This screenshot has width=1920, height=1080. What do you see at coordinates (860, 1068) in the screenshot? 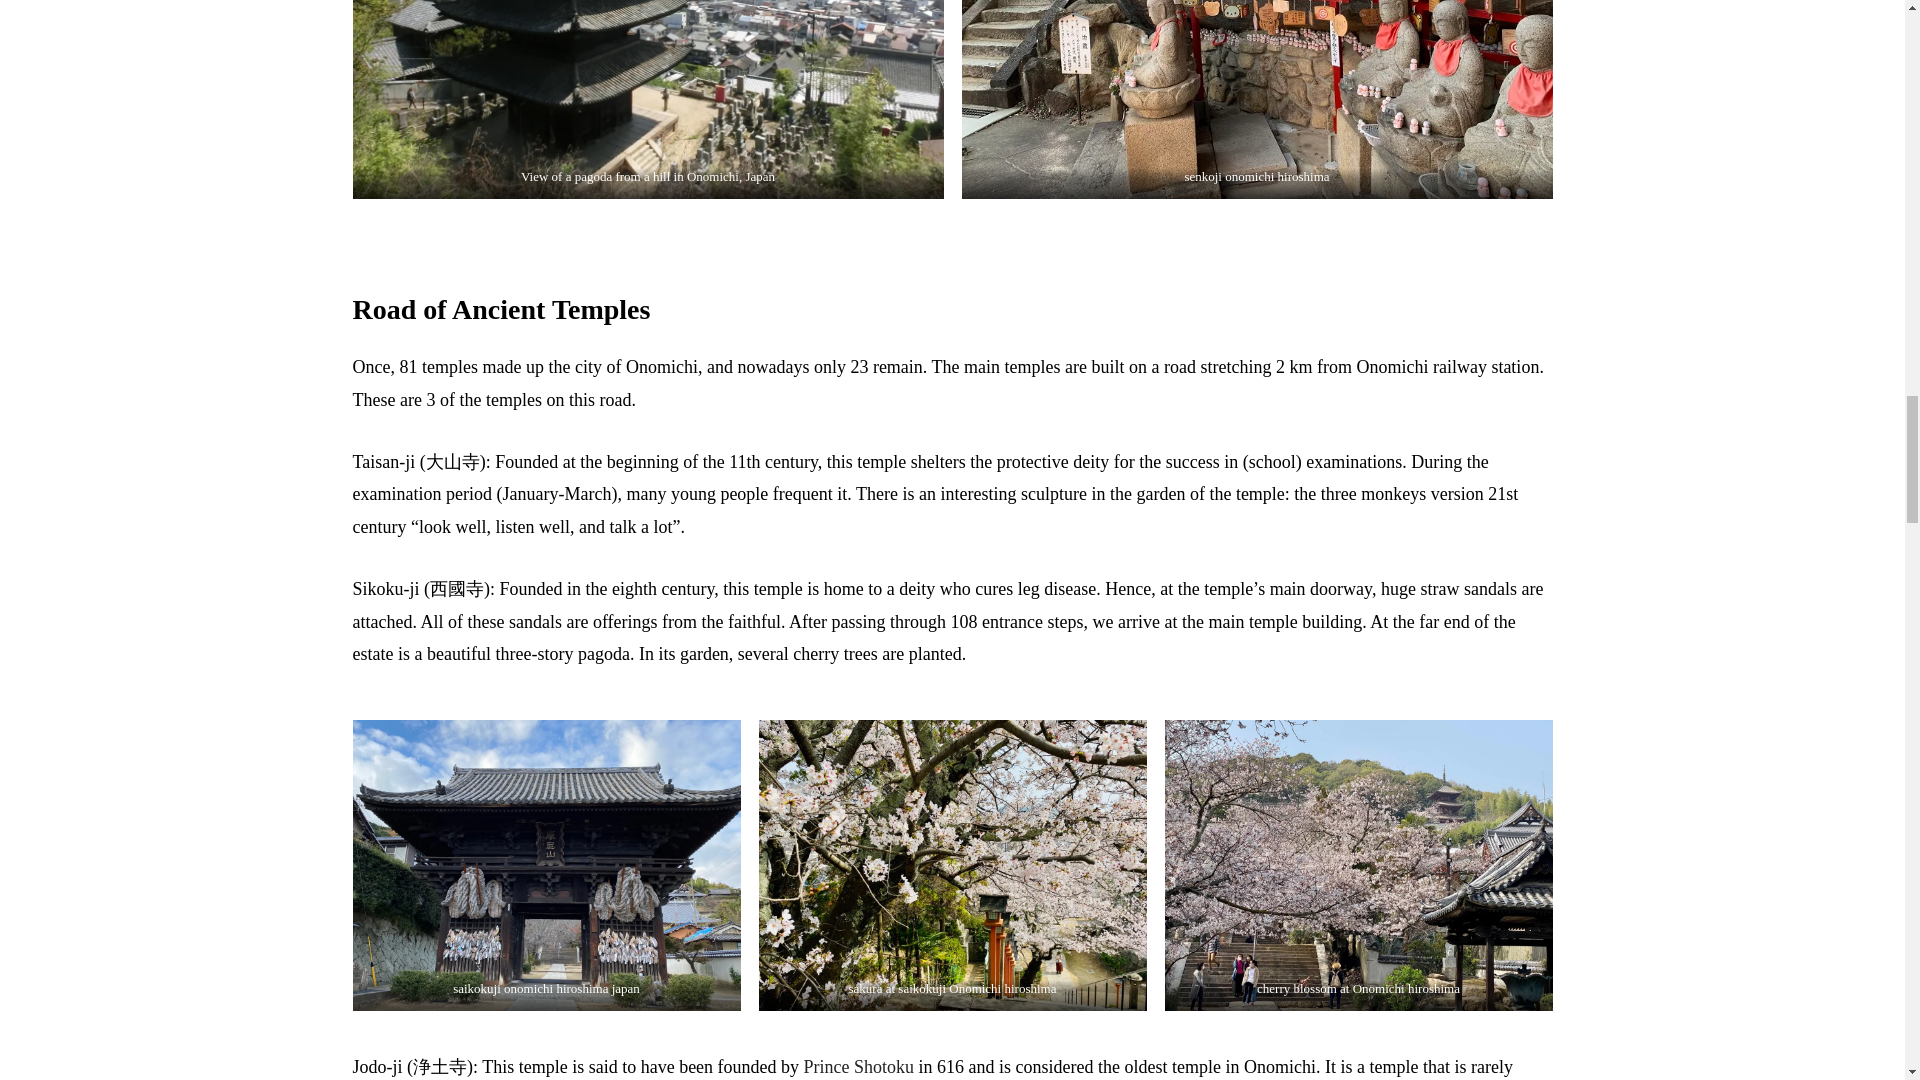
I see `Prince Shotoku` at bounding box center [860, 1068].